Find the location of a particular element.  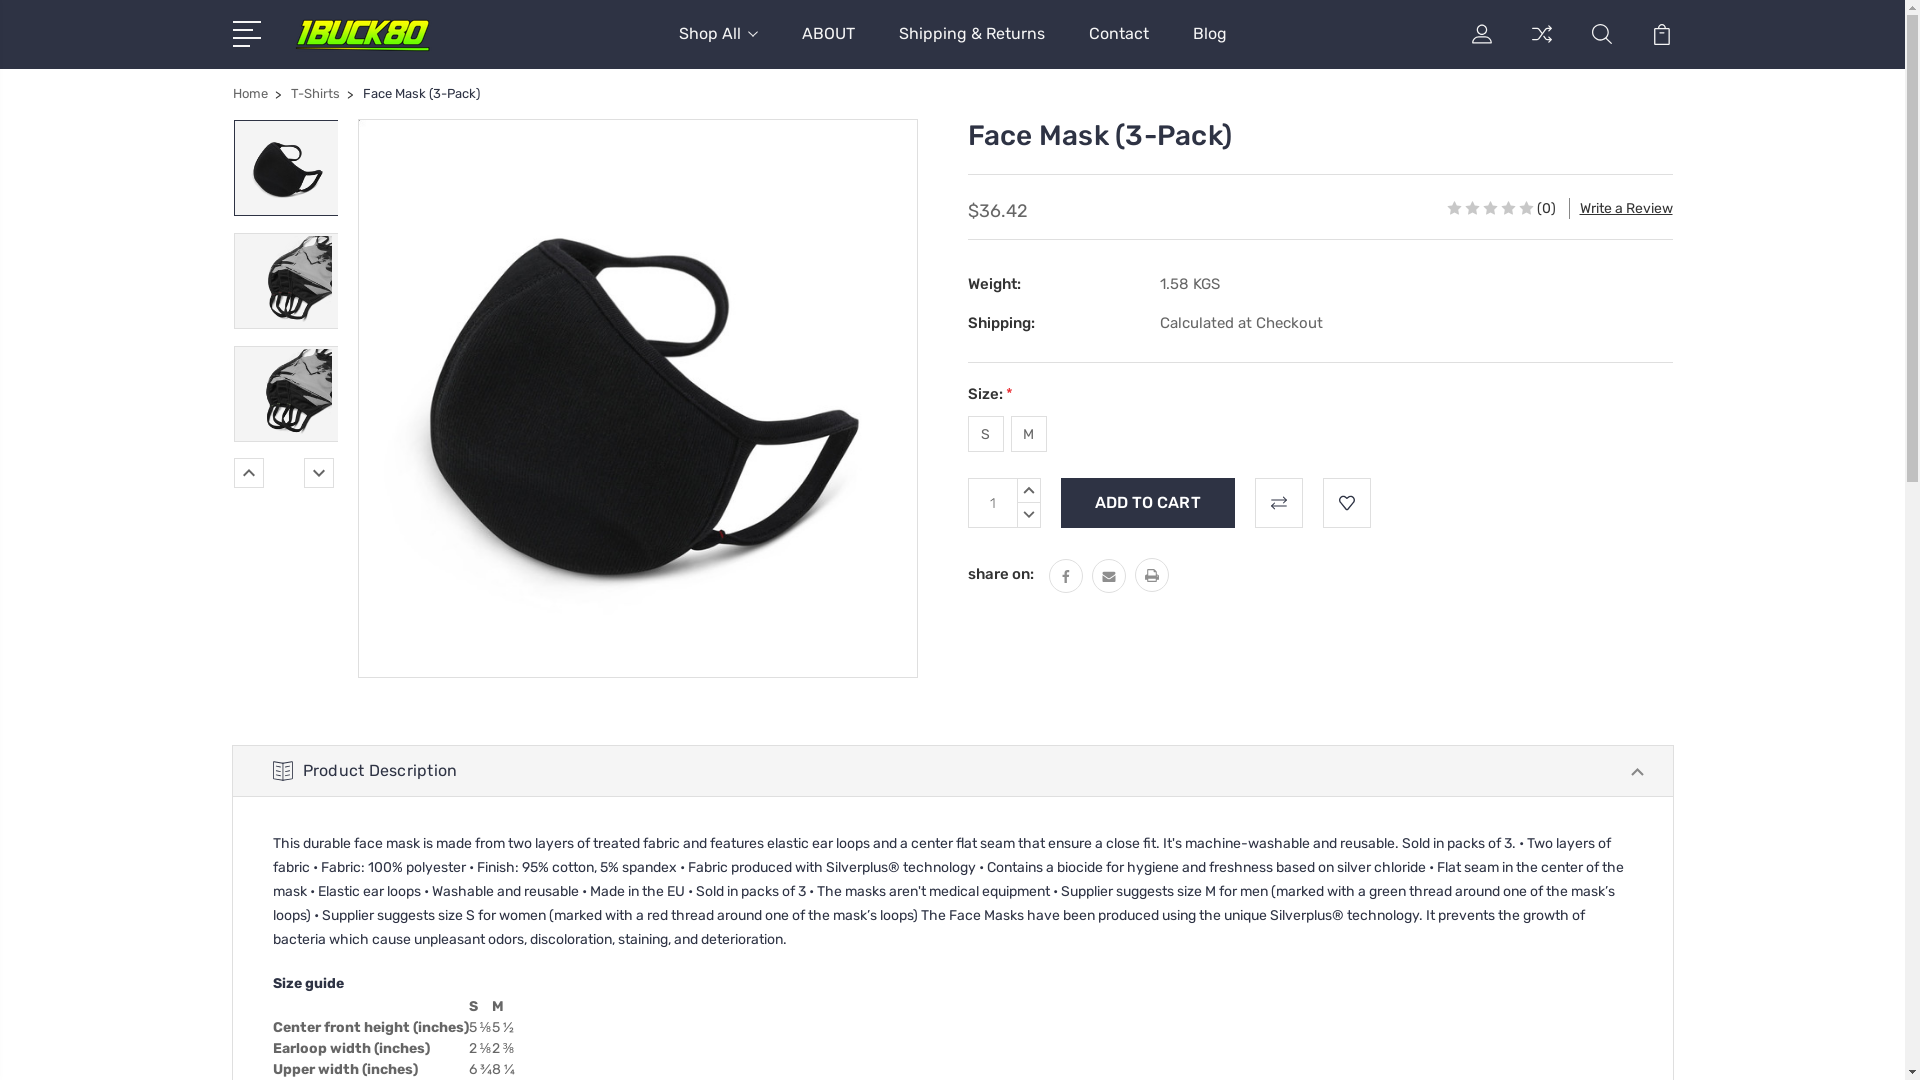

Compare is located at coordinates (1541, 46).